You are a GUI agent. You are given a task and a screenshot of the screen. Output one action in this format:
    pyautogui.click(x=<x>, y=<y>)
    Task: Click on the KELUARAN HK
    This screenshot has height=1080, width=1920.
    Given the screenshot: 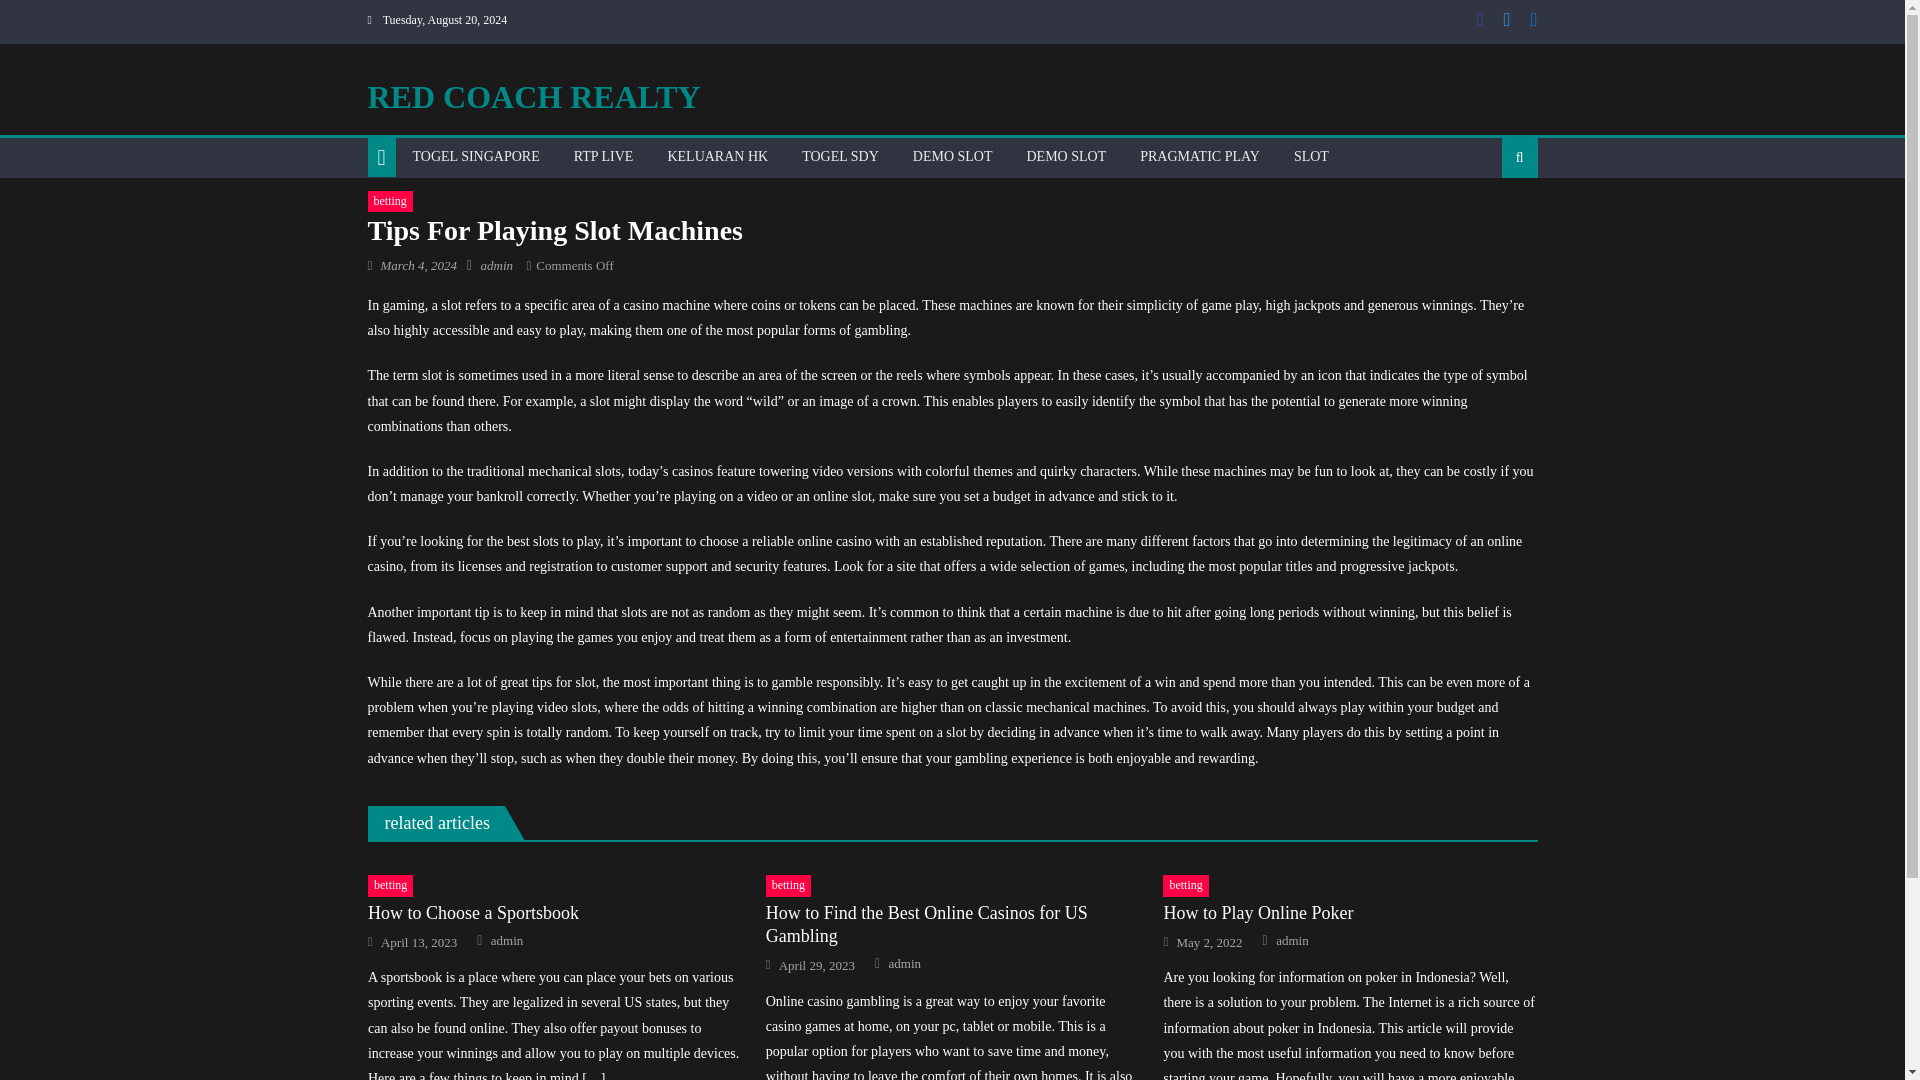 What is the action you would take?
    pyautogui.click(x=718, y=157)
    